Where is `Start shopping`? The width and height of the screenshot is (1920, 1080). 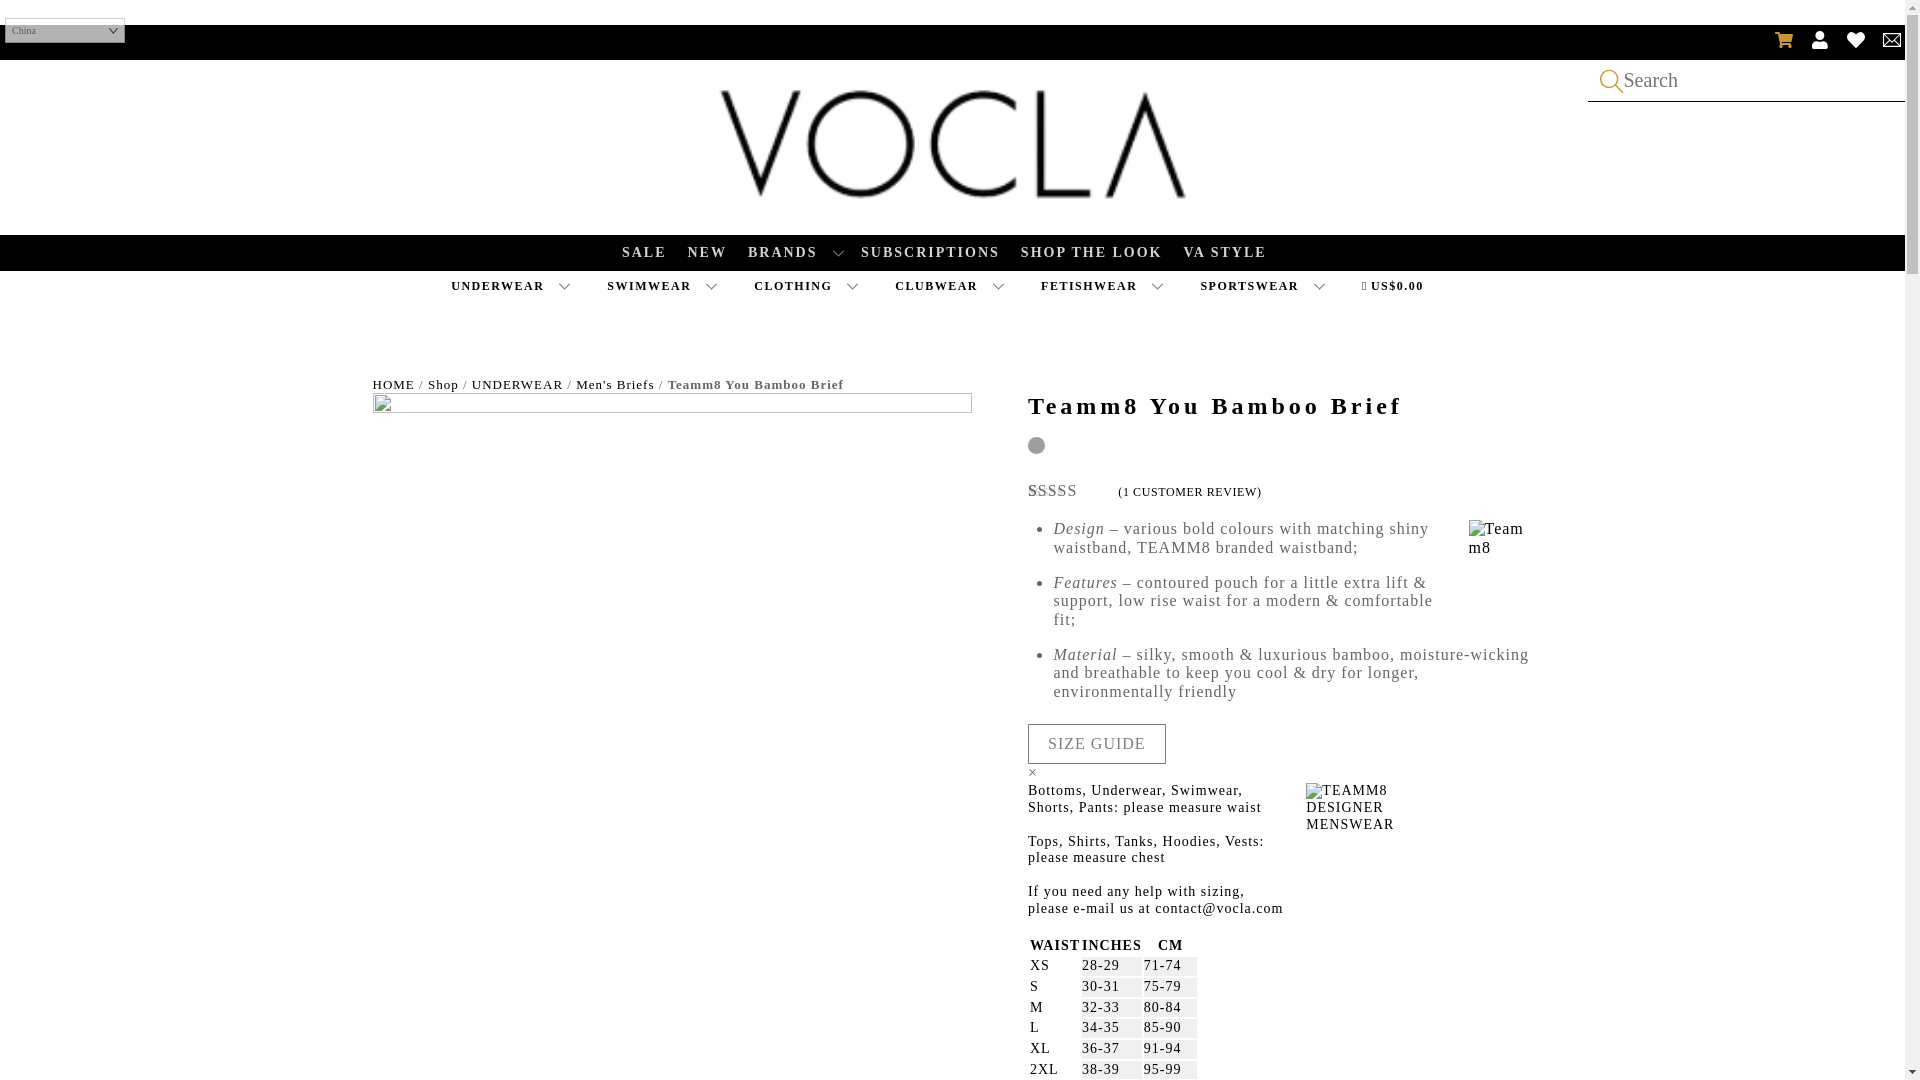 Start shopping is located at coordinates (1405, 286).